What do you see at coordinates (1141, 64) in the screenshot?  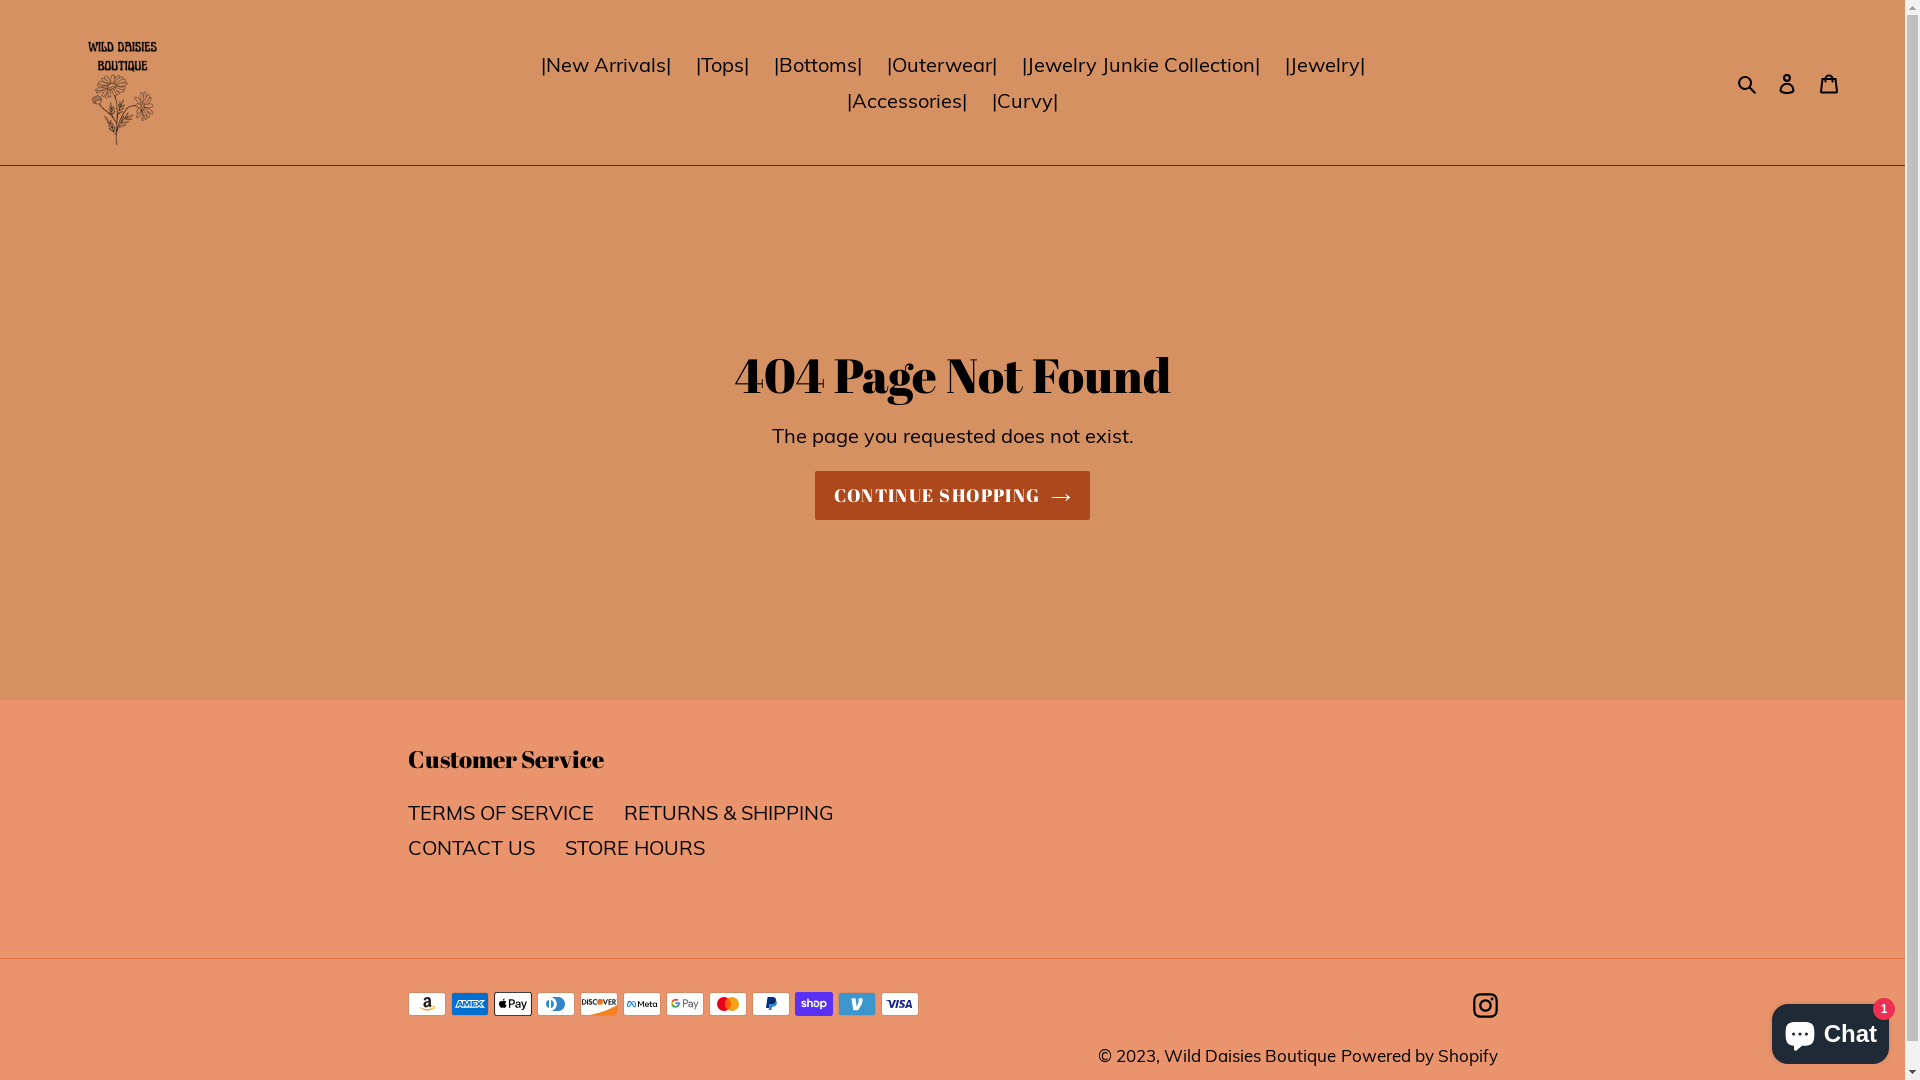 I see `|Jewelry Junkie Collection|` at bounding box center [1141, 64].